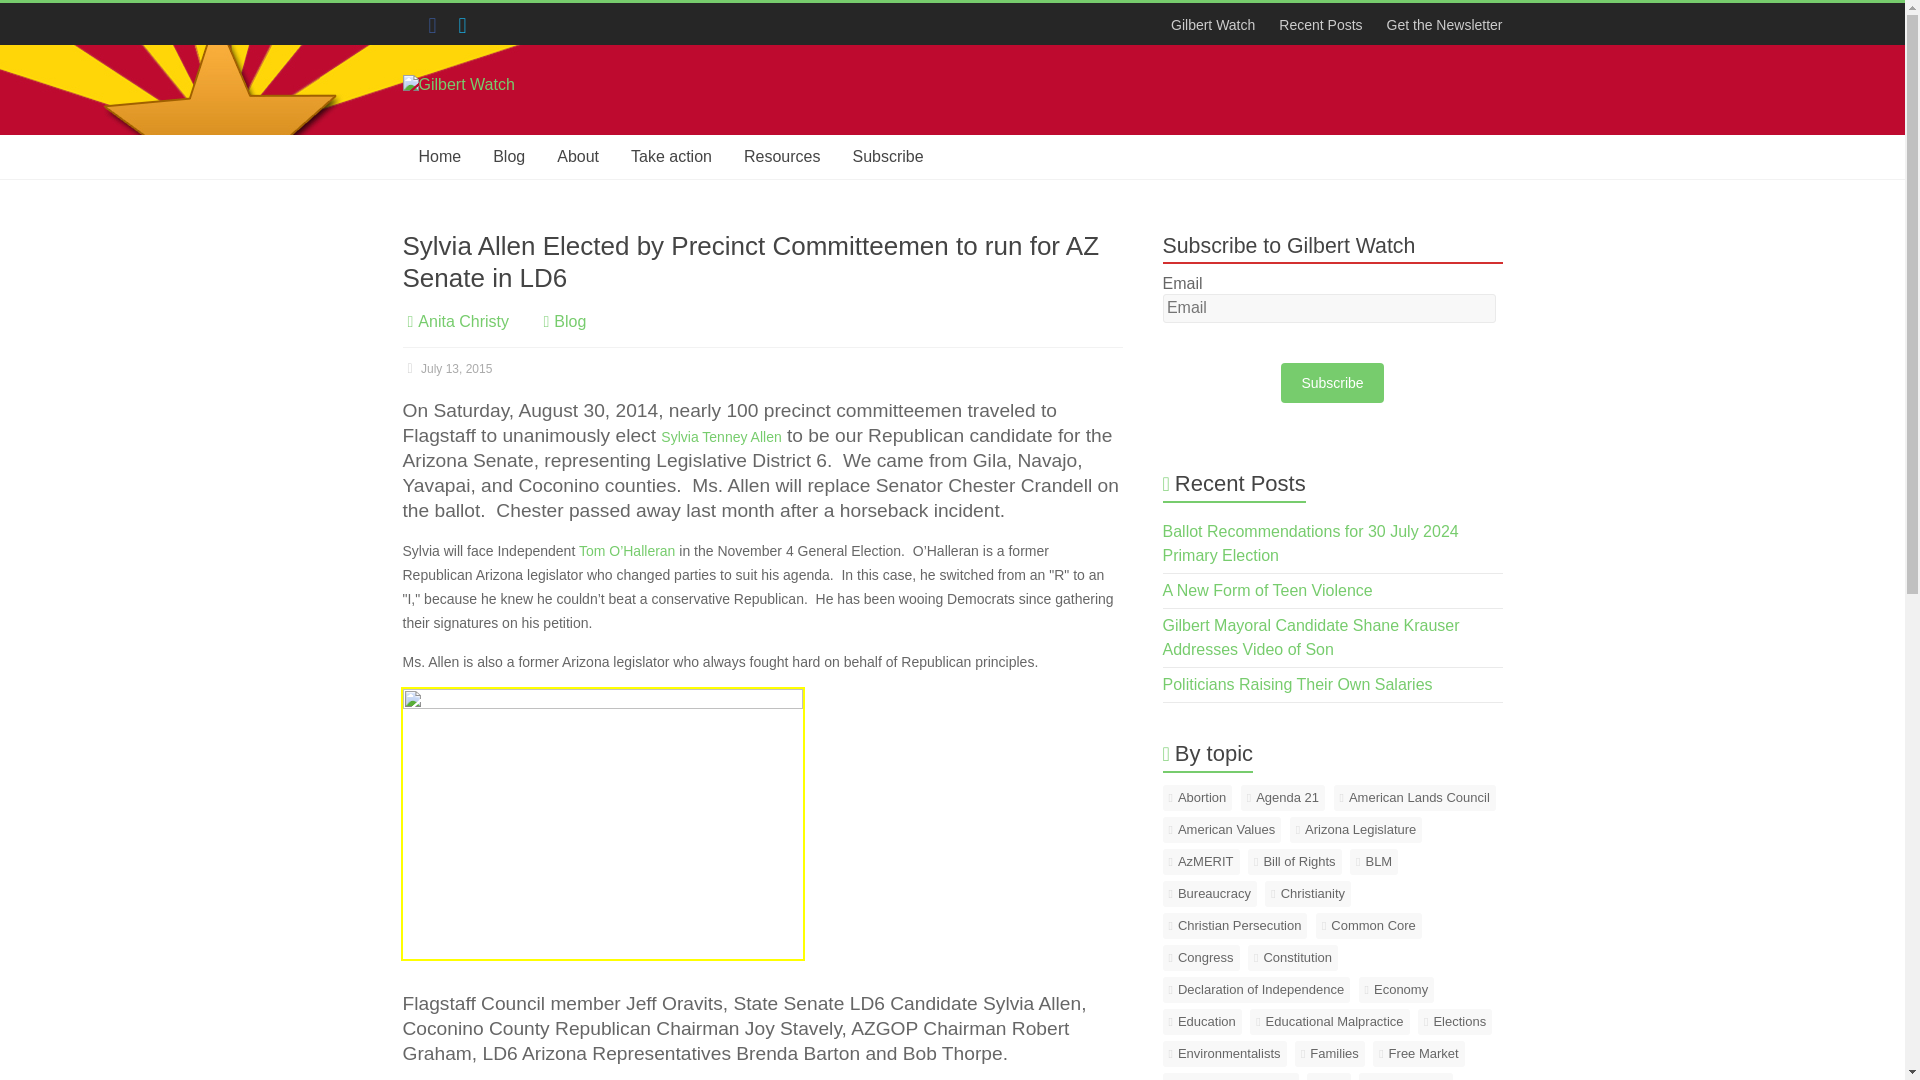 The height and width of the screenshot is (1080, 1920). I want to click on Ballot Recommendations for 30 July 2024 Primary Election, so click(1311, 542).